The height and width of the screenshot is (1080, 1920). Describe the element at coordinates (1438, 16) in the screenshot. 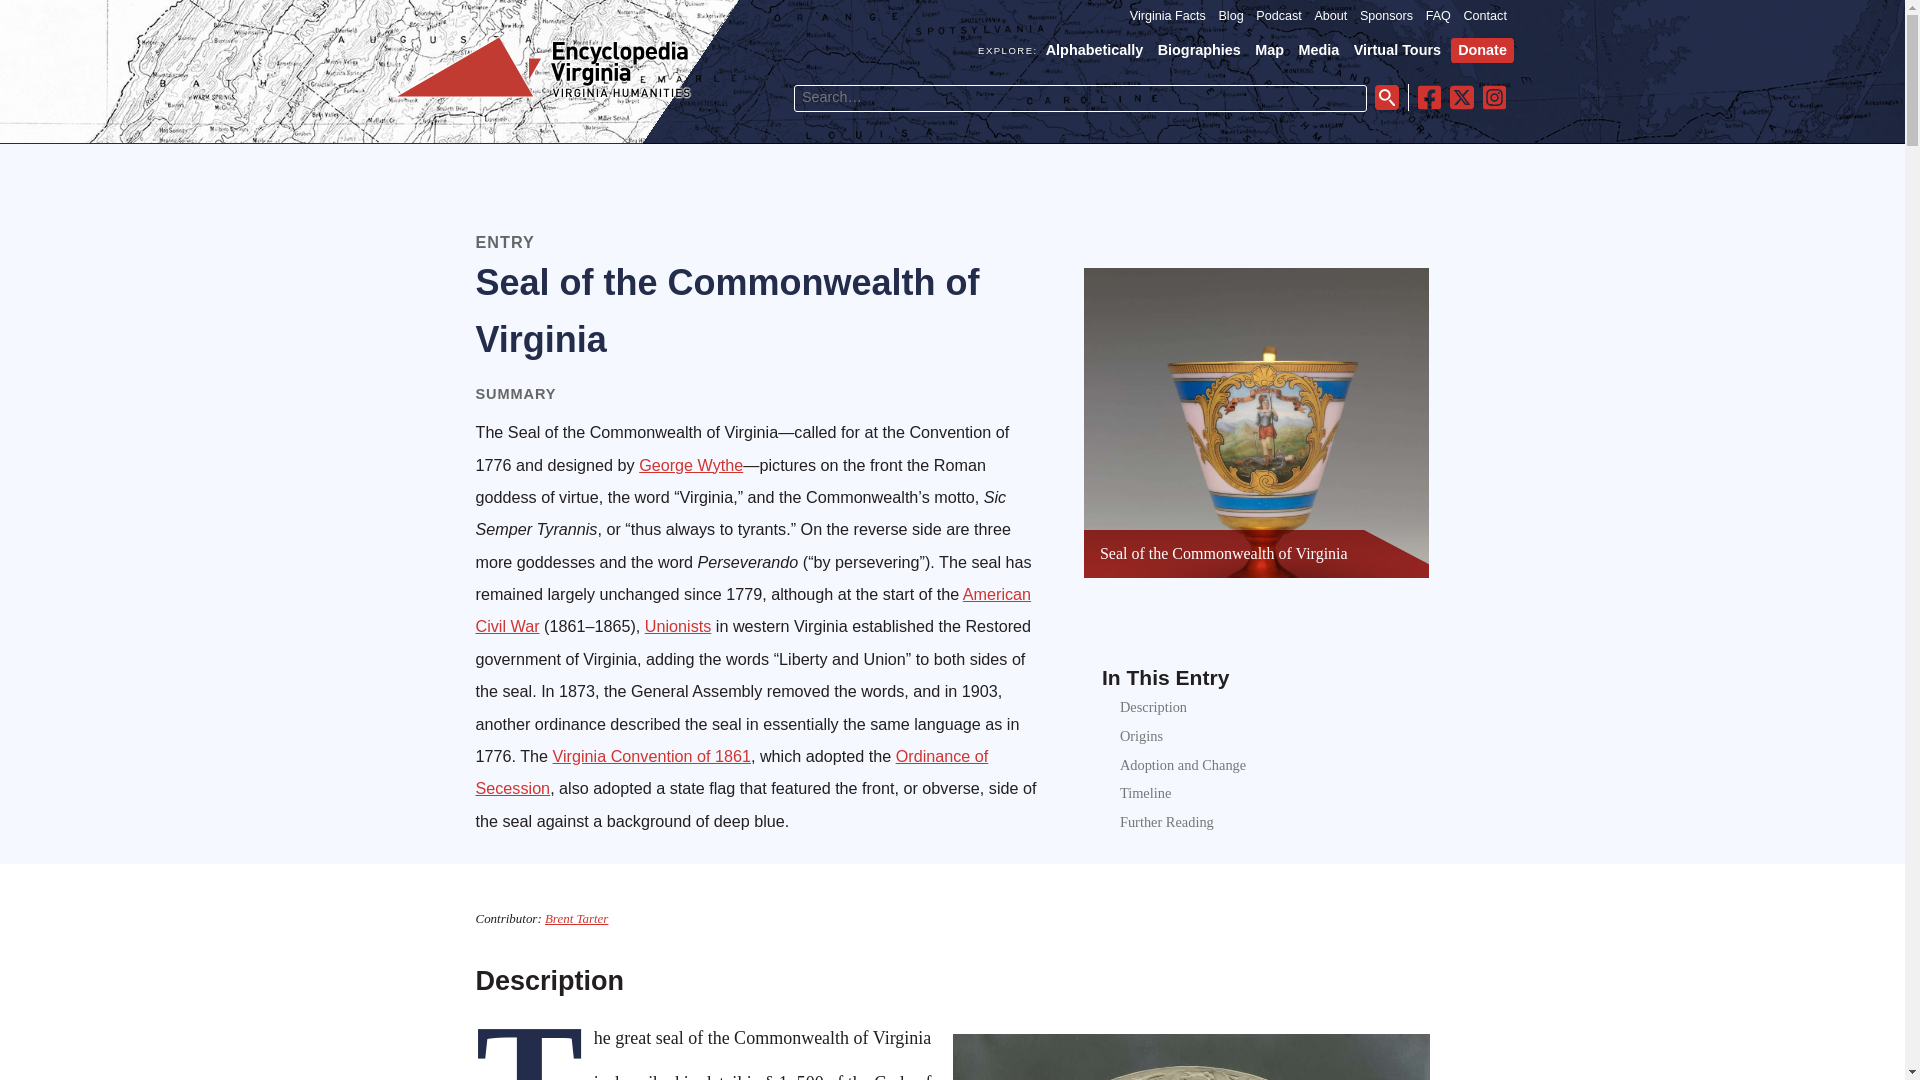

I see `FAQ` at that location.